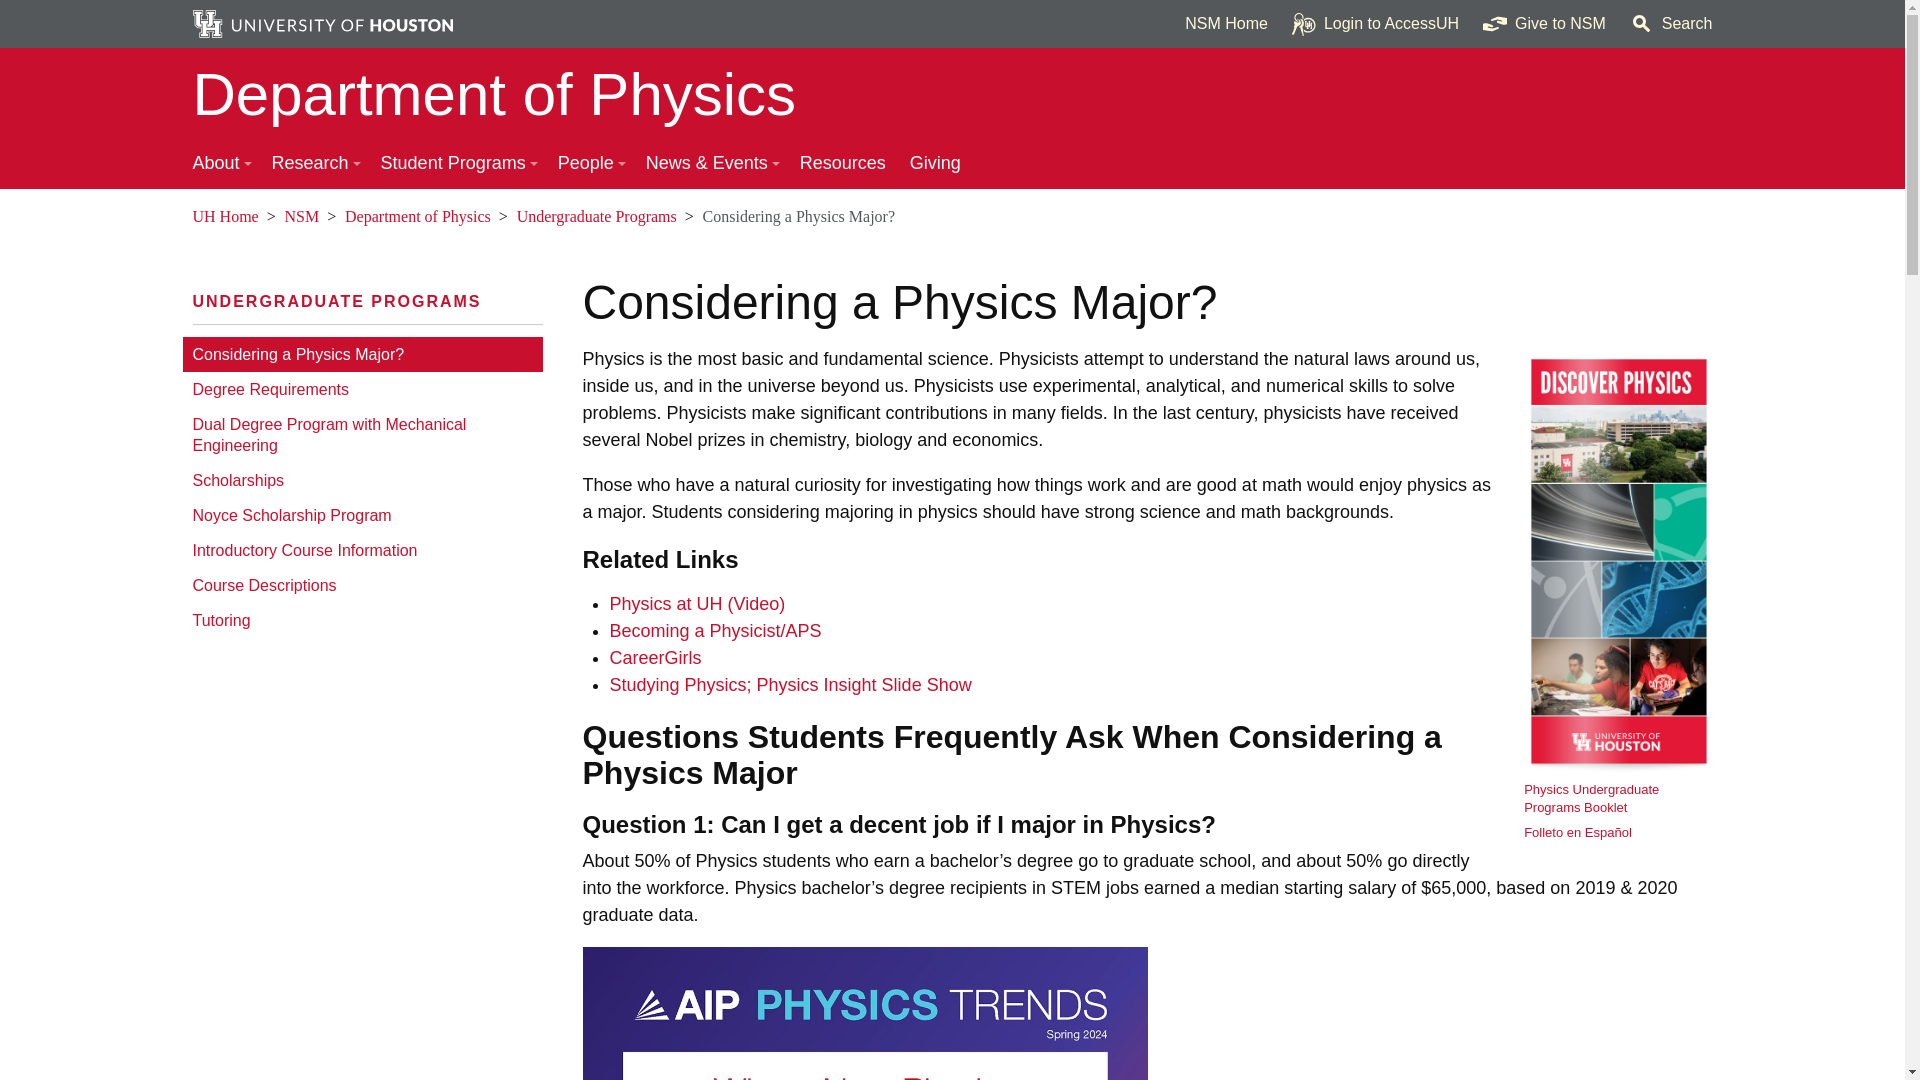  I want to click on Search, so click(1671, 24).